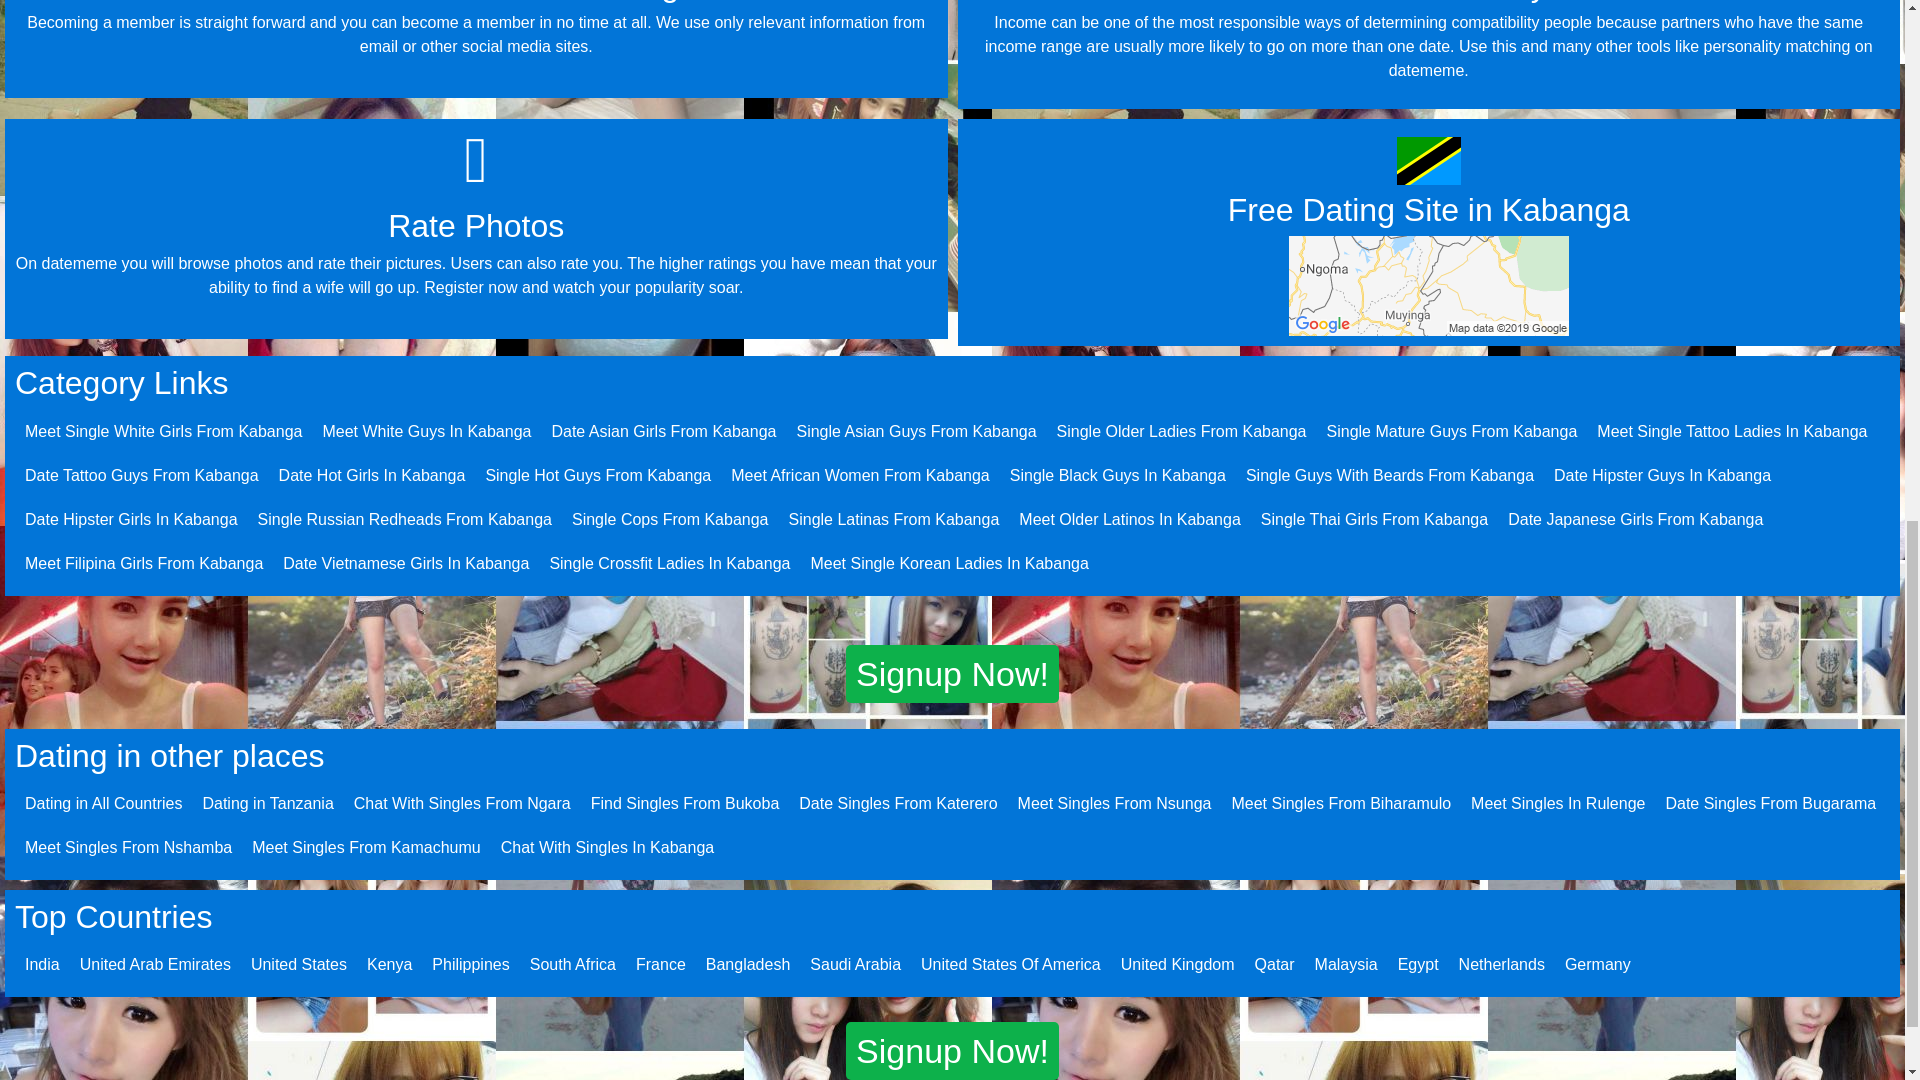 Image resolution: width=1920 pixels, height=1080 pixels. I want to click on Single Asian Guys From Kabanga, so click(916, 431).